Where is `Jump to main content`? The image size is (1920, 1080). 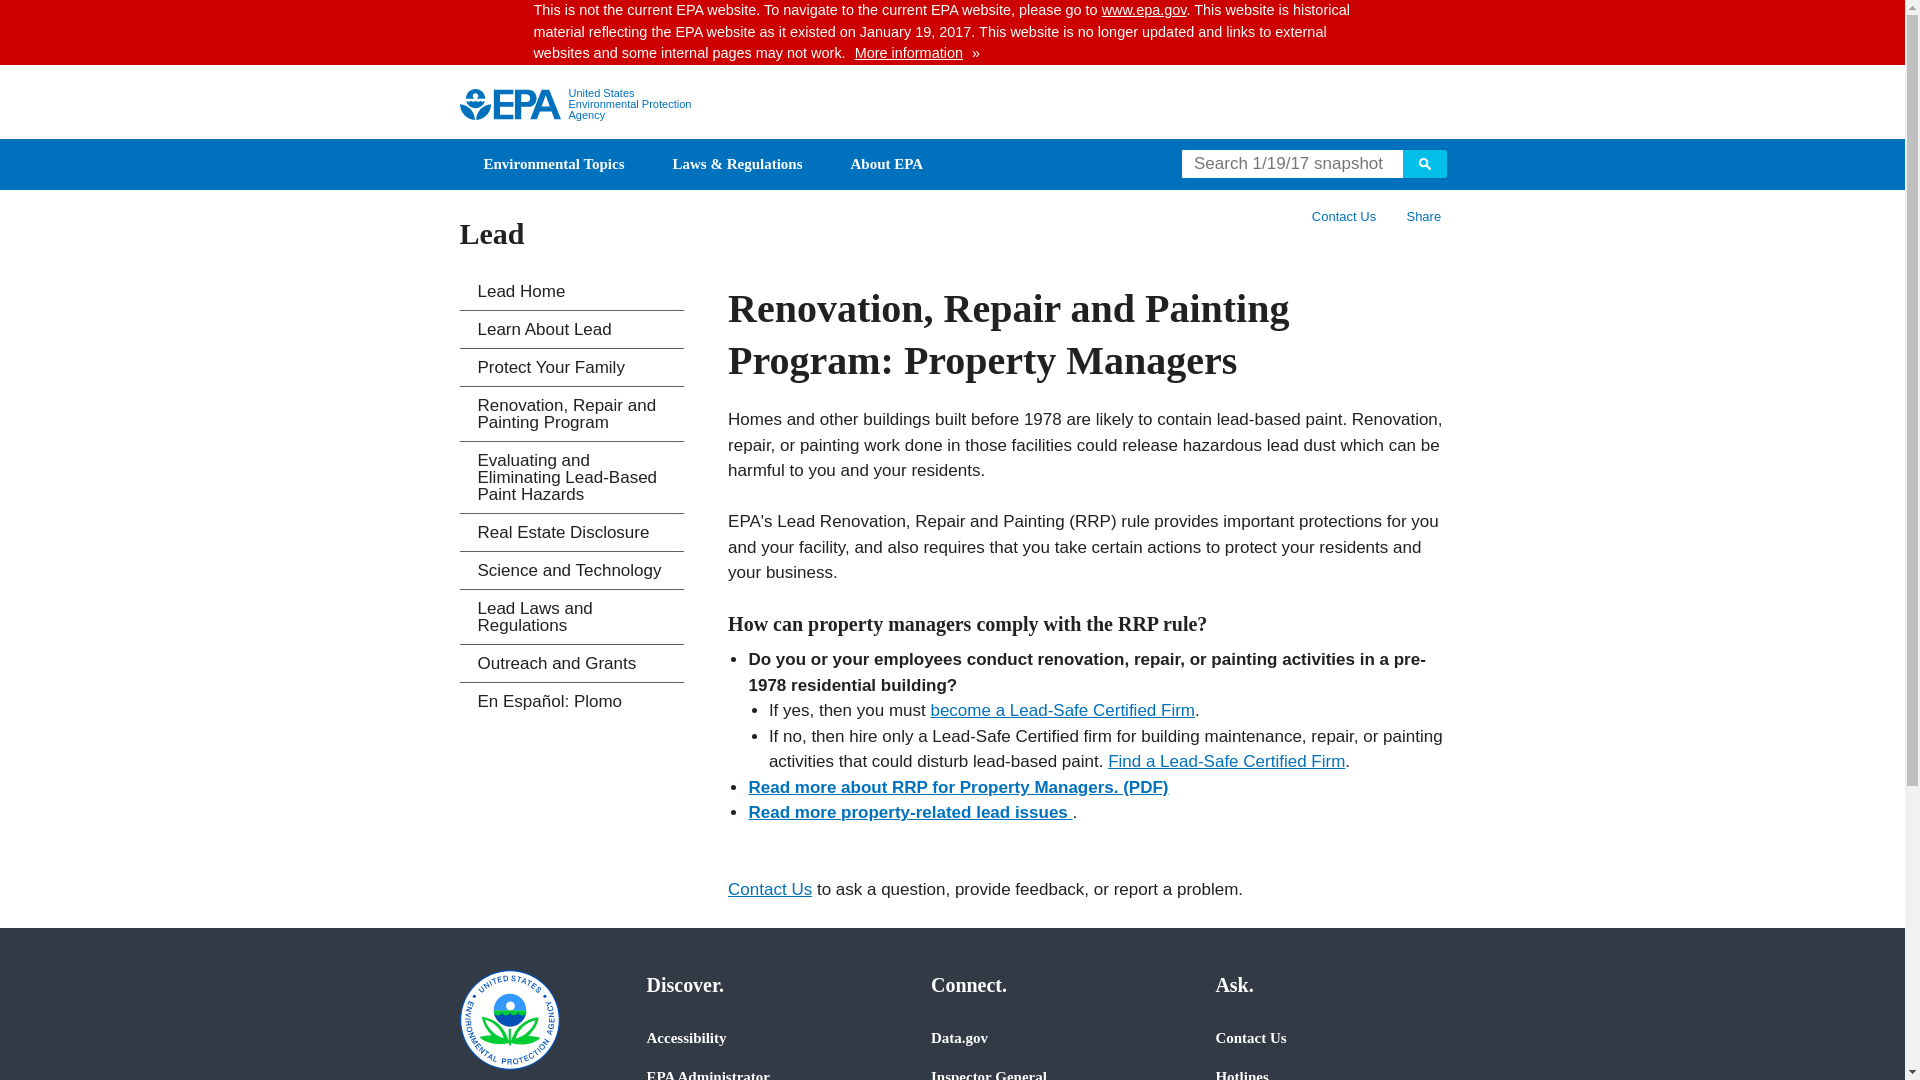 Jump to main content is located at coordinates (952, 12).